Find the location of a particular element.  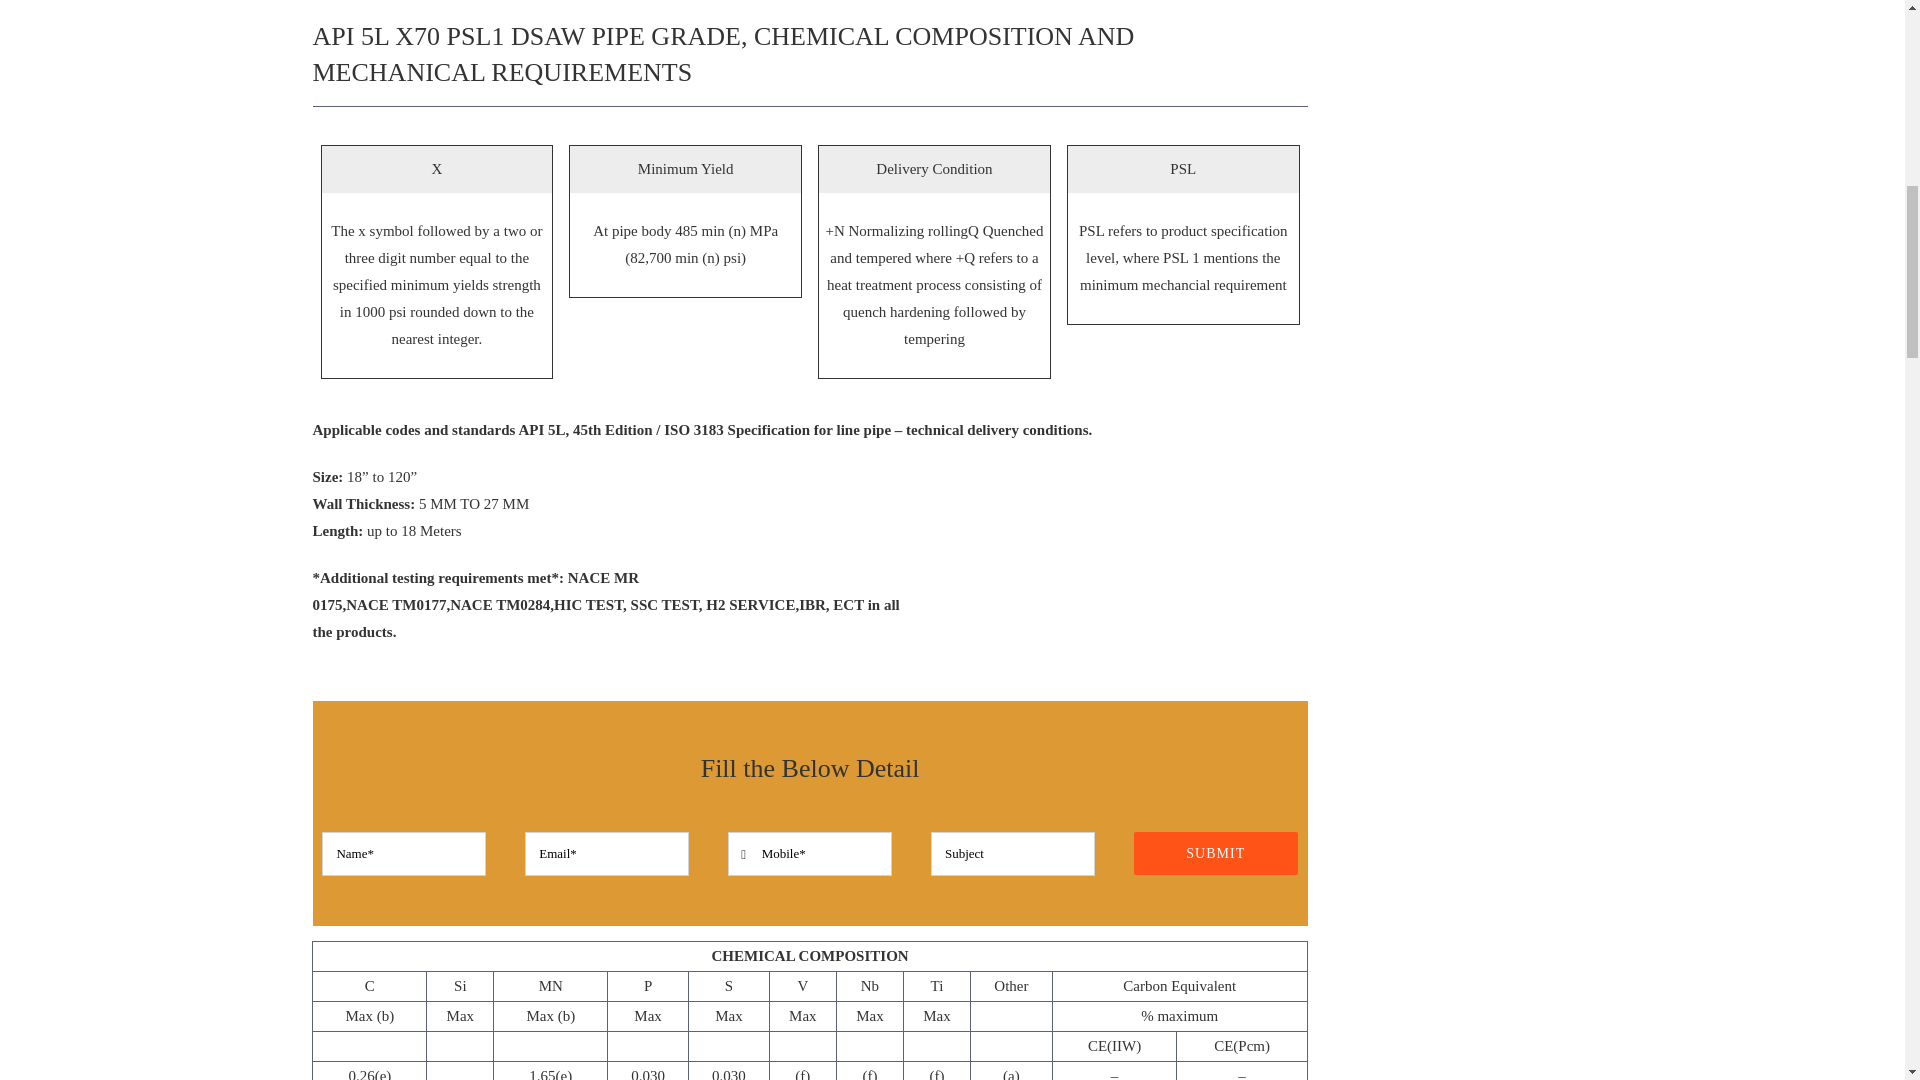

Only numbers and phone characters are accepted. is located at coordinates (810, 853).